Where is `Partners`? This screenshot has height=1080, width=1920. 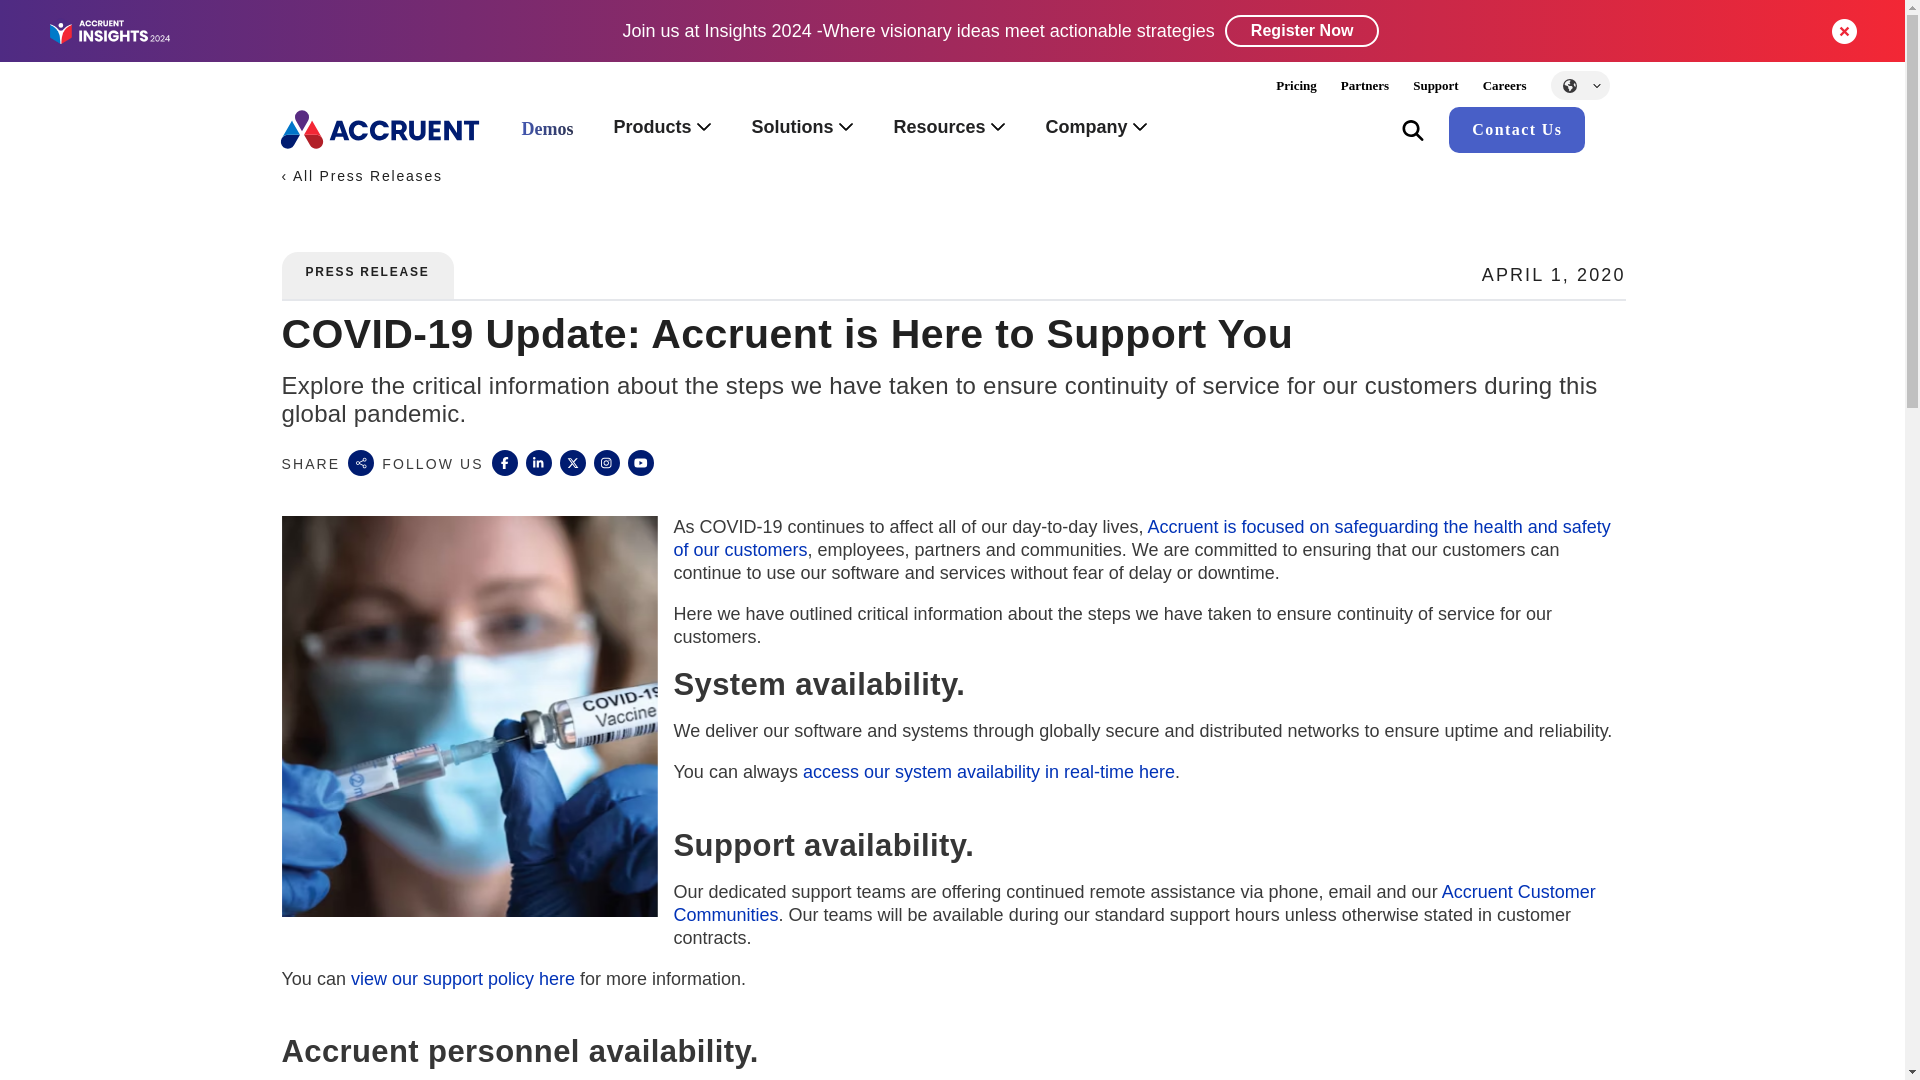
Partners is located at coordinates (1364, 84).